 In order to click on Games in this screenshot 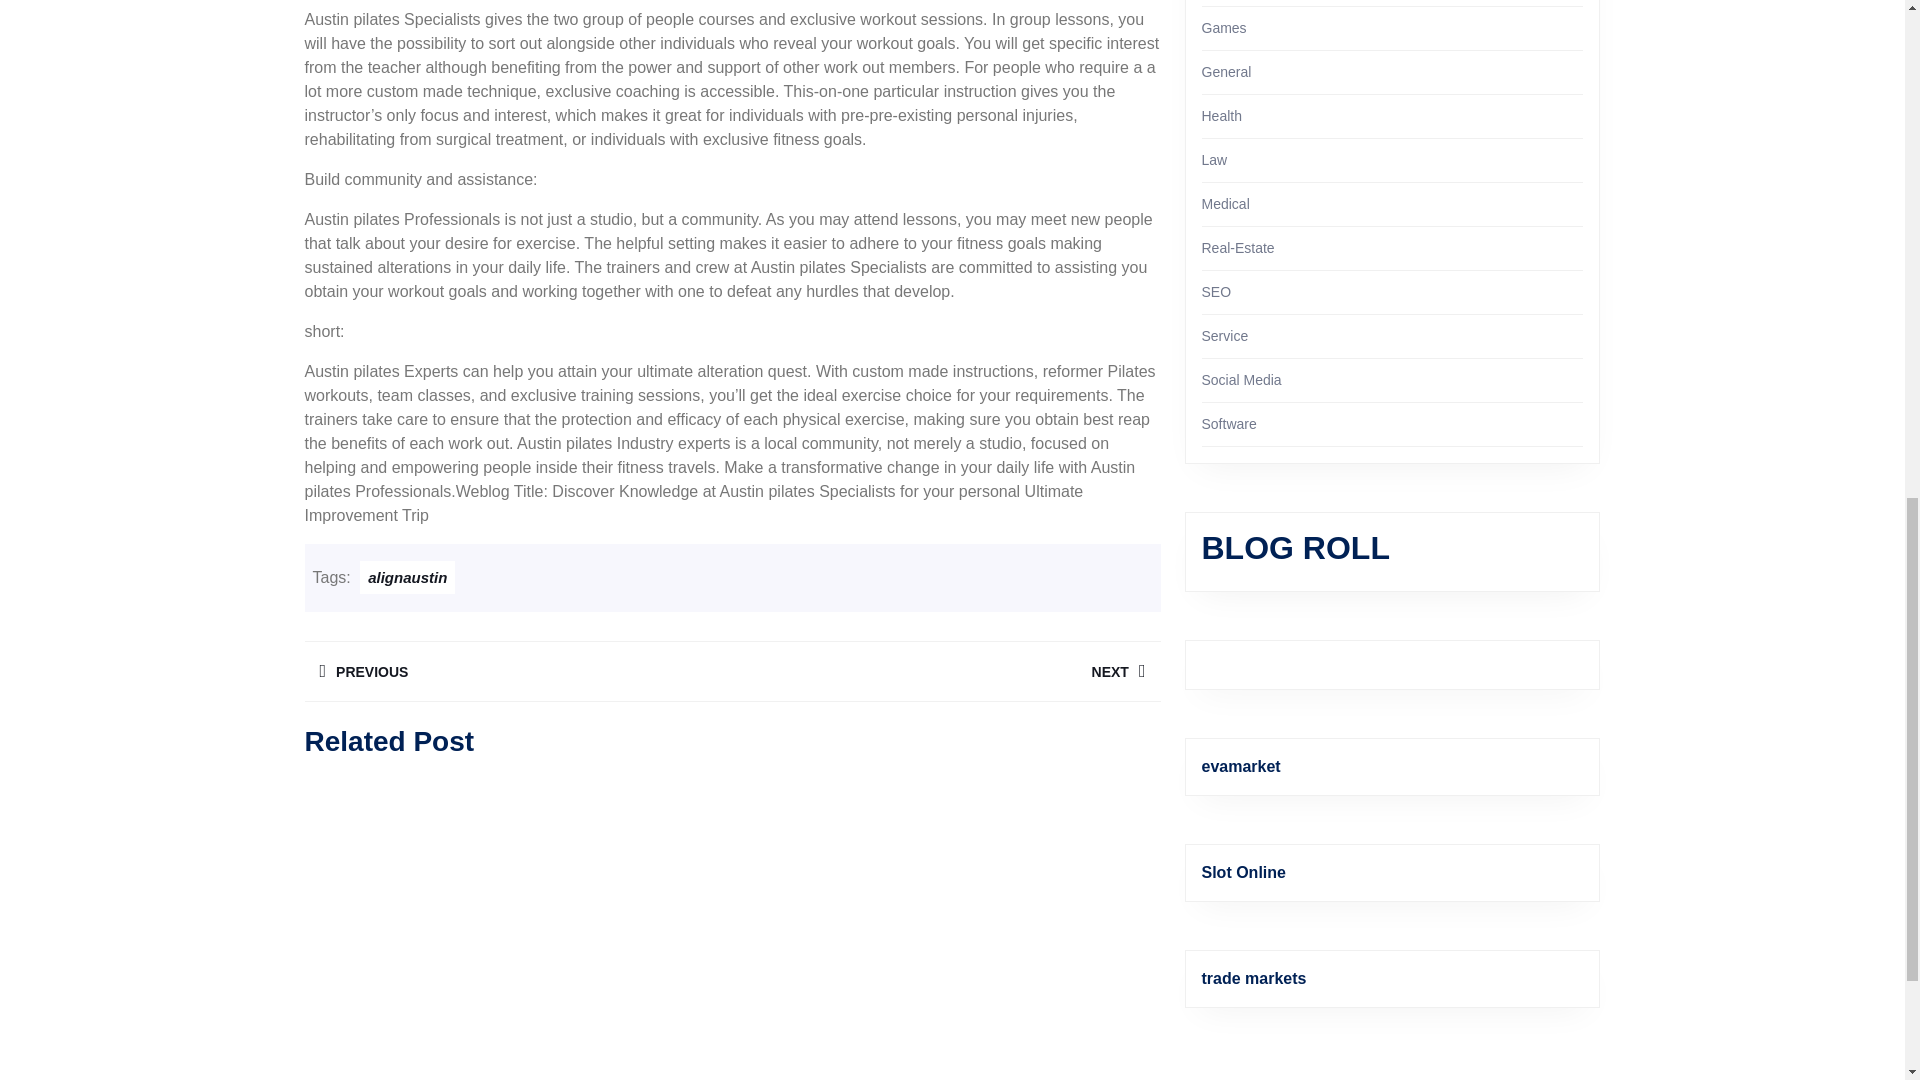, I will do `click(1225, 203)`.